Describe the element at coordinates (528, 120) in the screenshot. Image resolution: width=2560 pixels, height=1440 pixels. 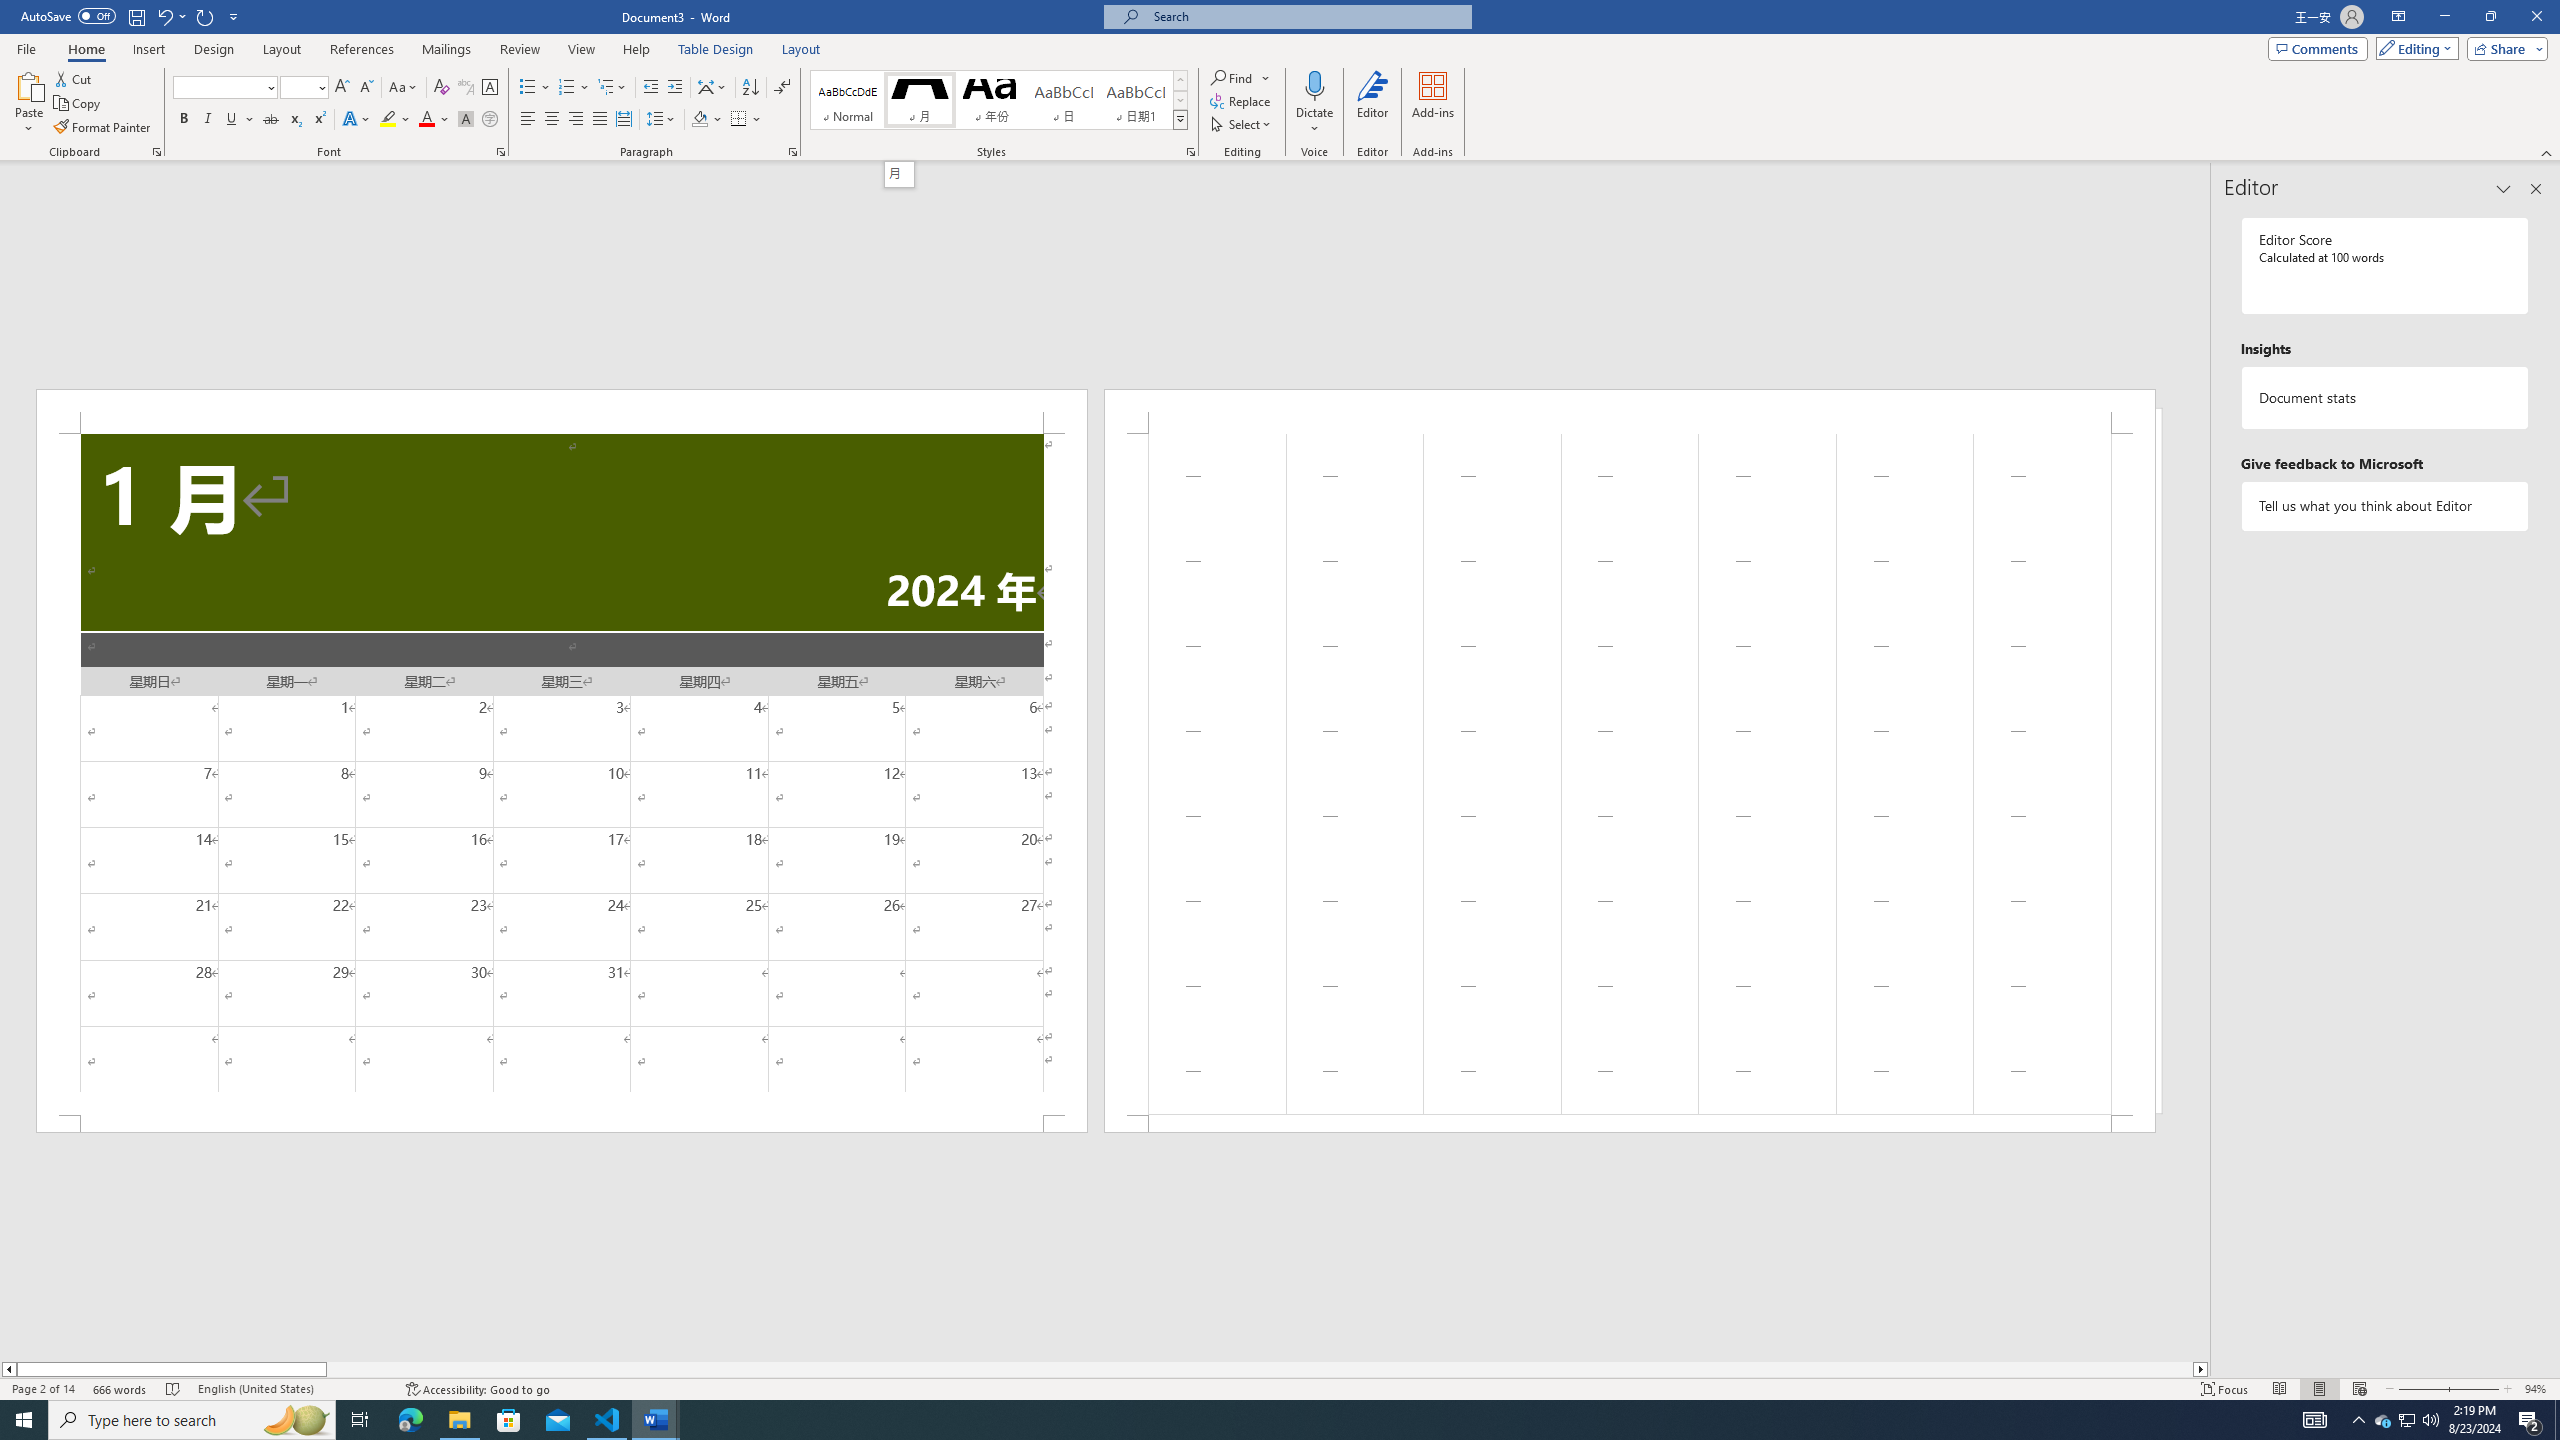
I see `Align Left` at that location.